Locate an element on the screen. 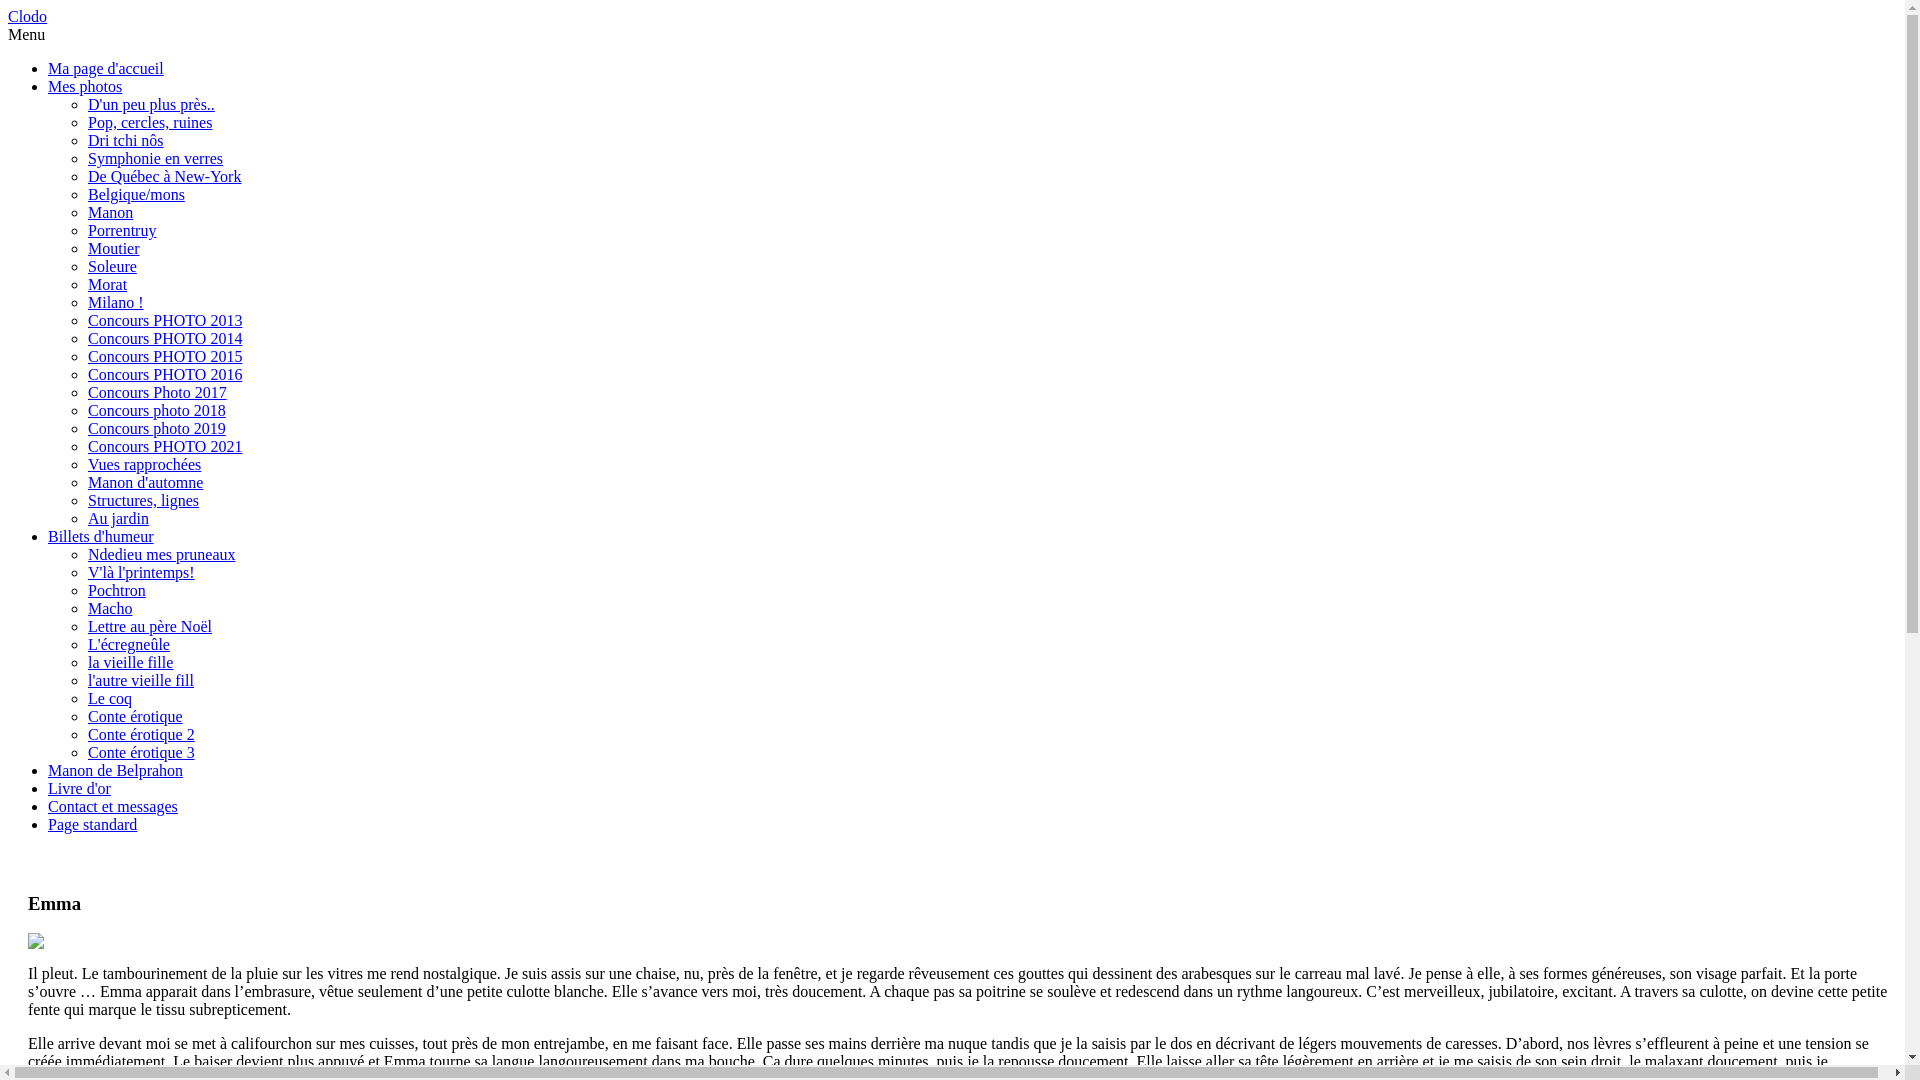 This screenshot has width=1920, height=1080. Milano ! is located at coordinates (116, 302).